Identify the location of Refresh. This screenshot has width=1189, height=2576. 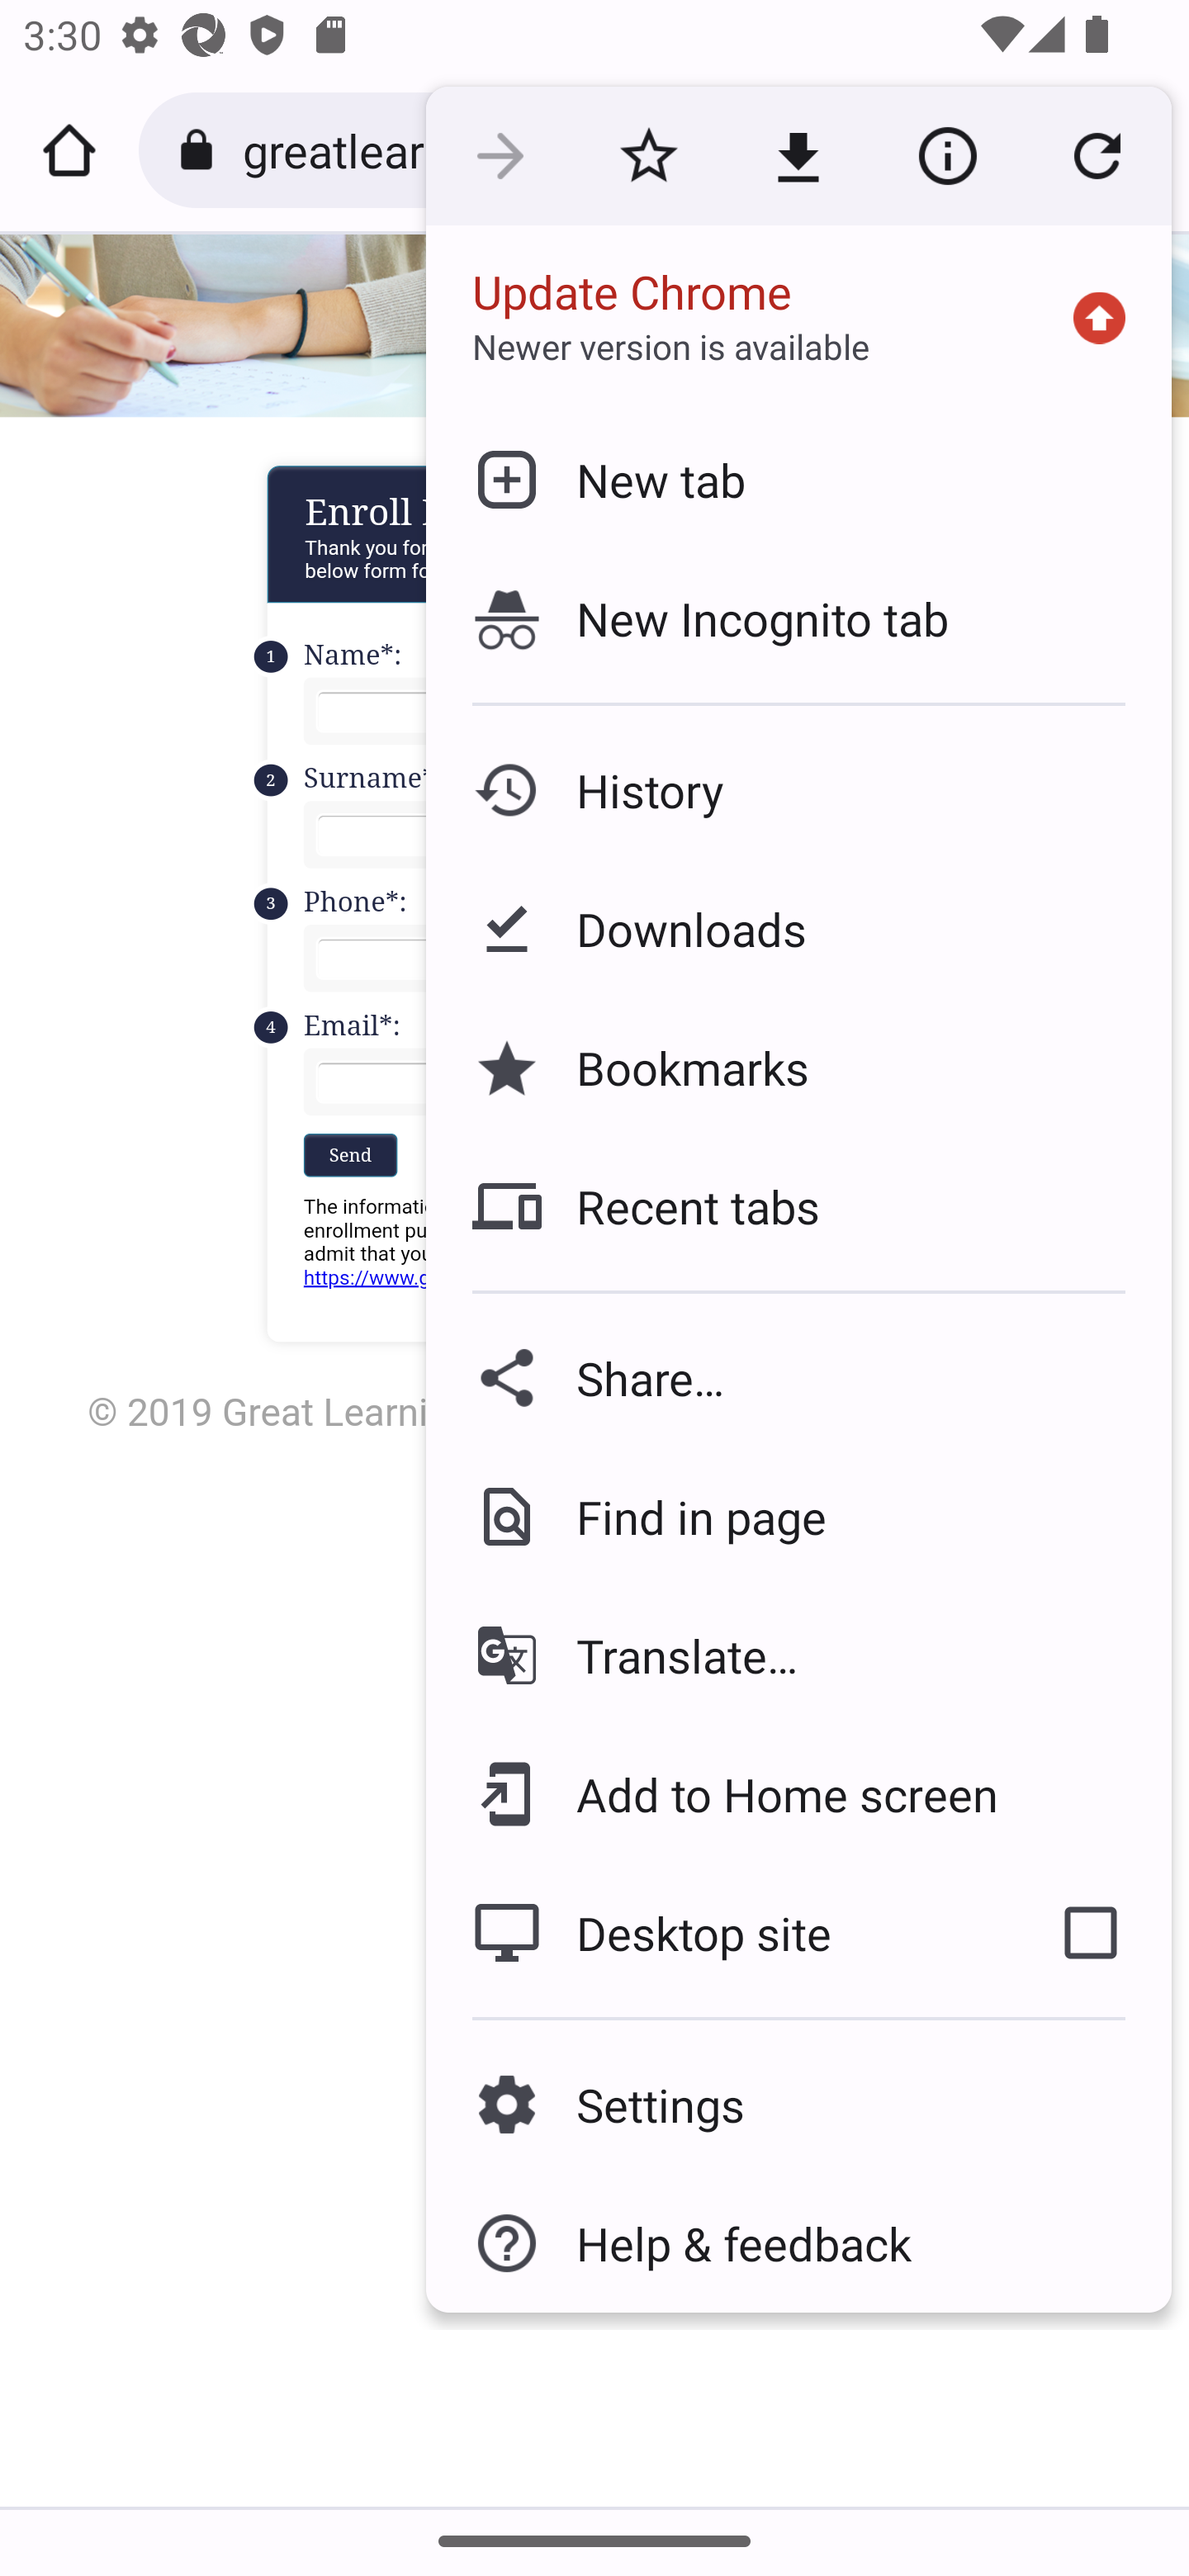
(1097, 157).